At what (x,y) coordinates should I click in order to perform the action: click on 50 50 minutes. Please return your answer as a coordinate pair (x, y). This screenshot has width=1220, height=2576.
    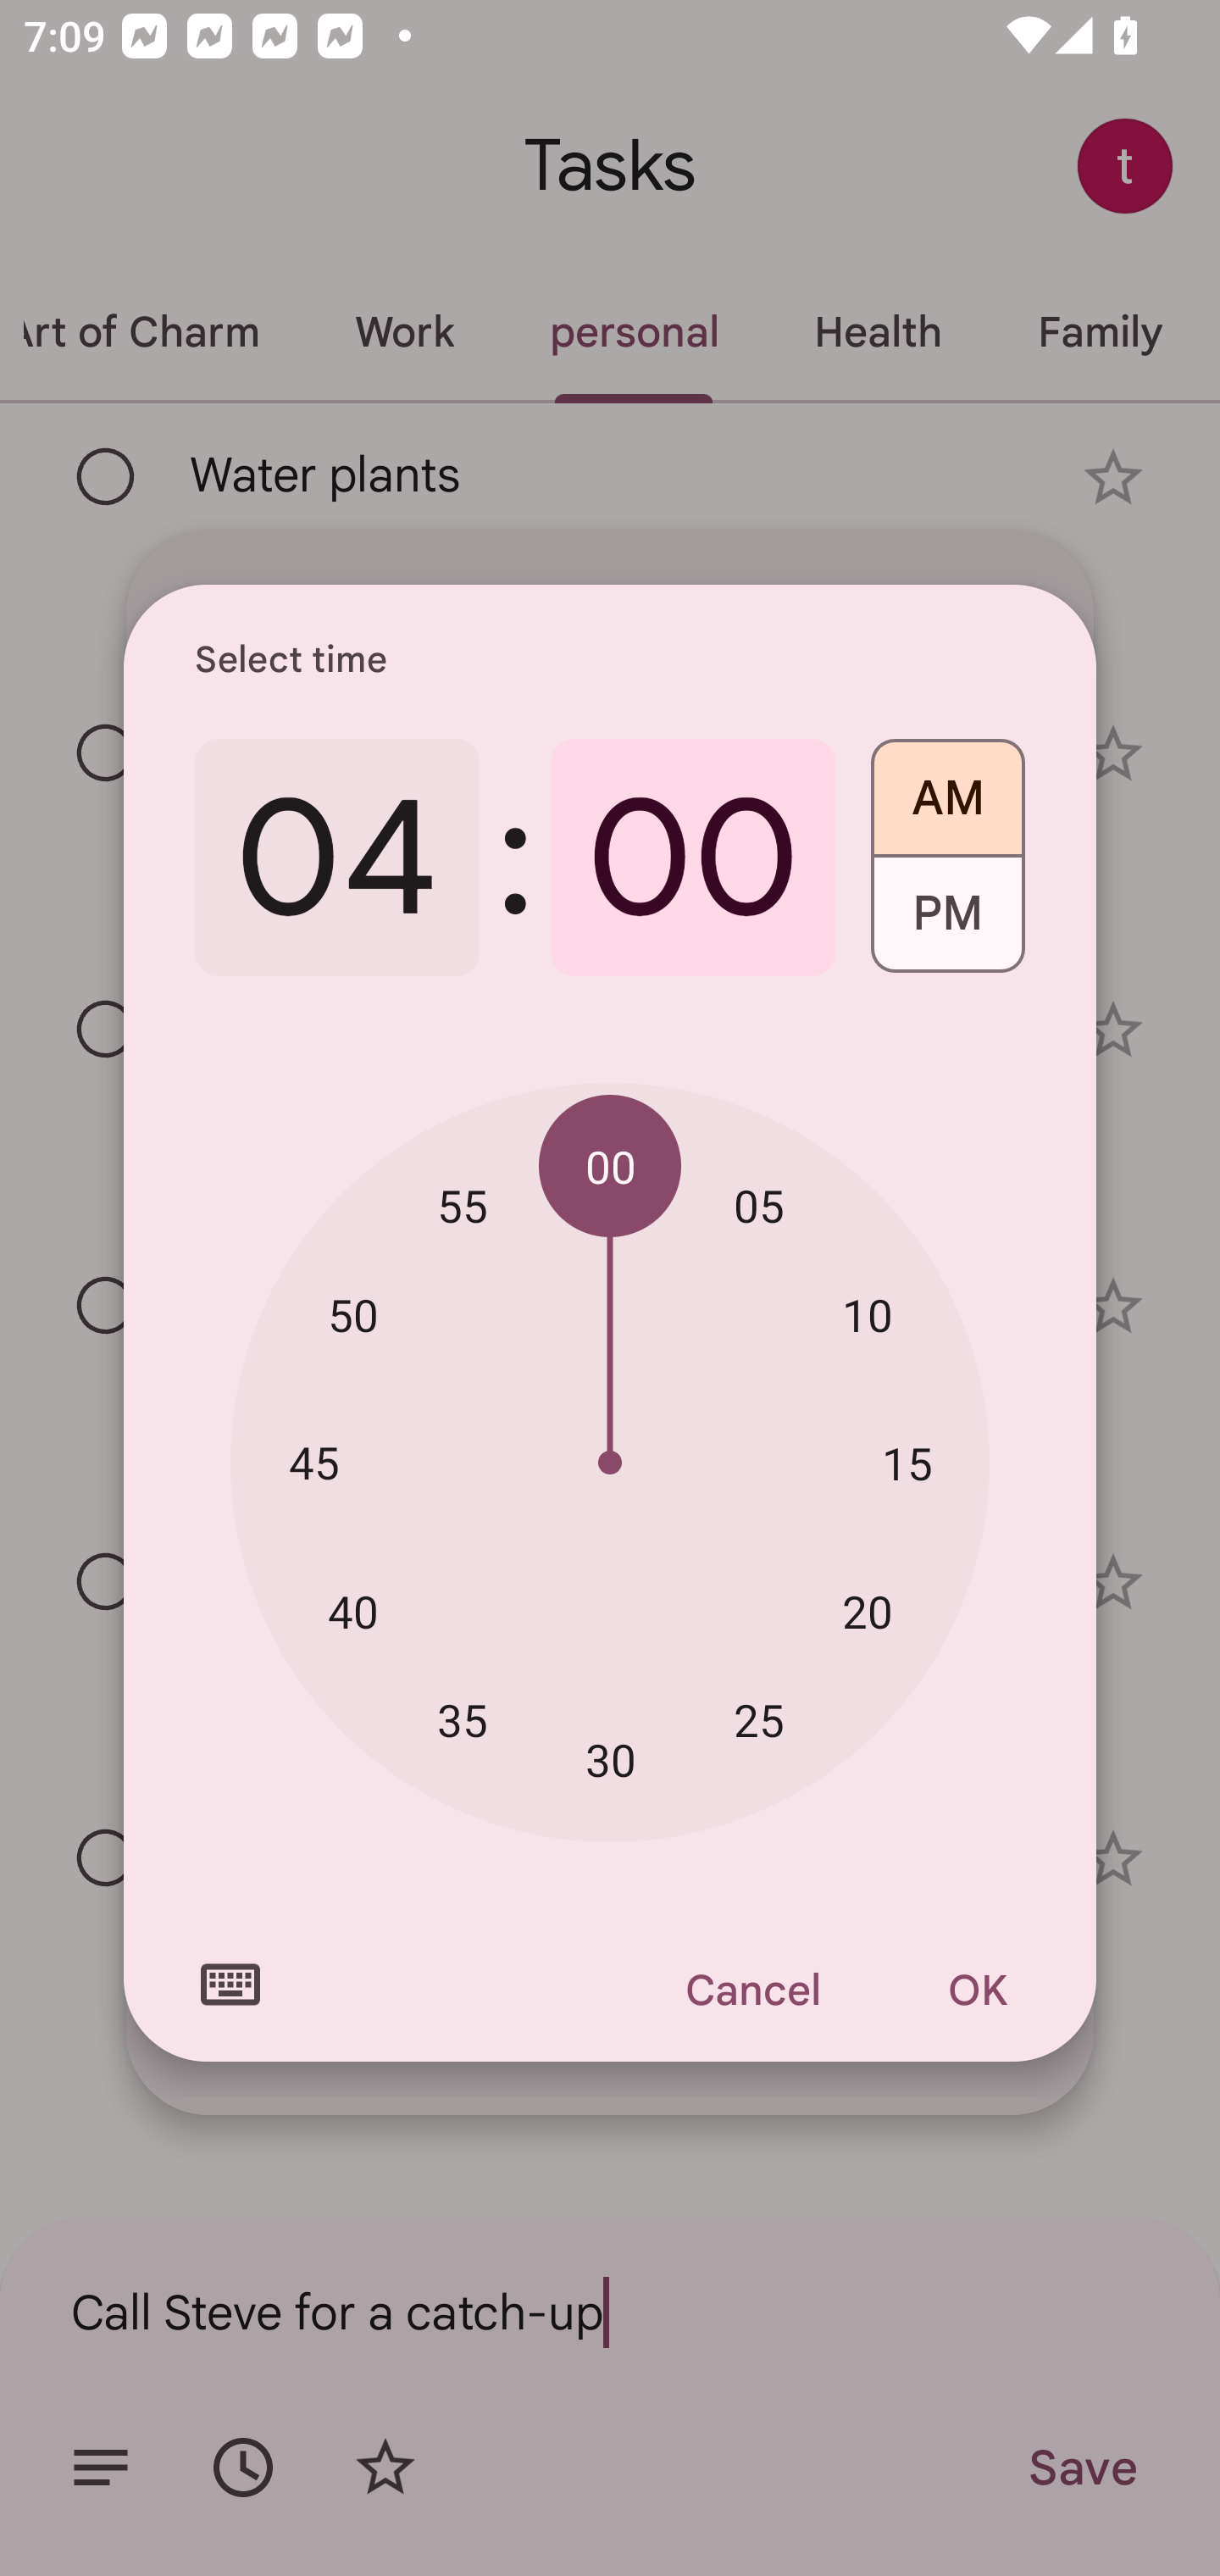
    Looking at the image, I should click on (352, 1315).